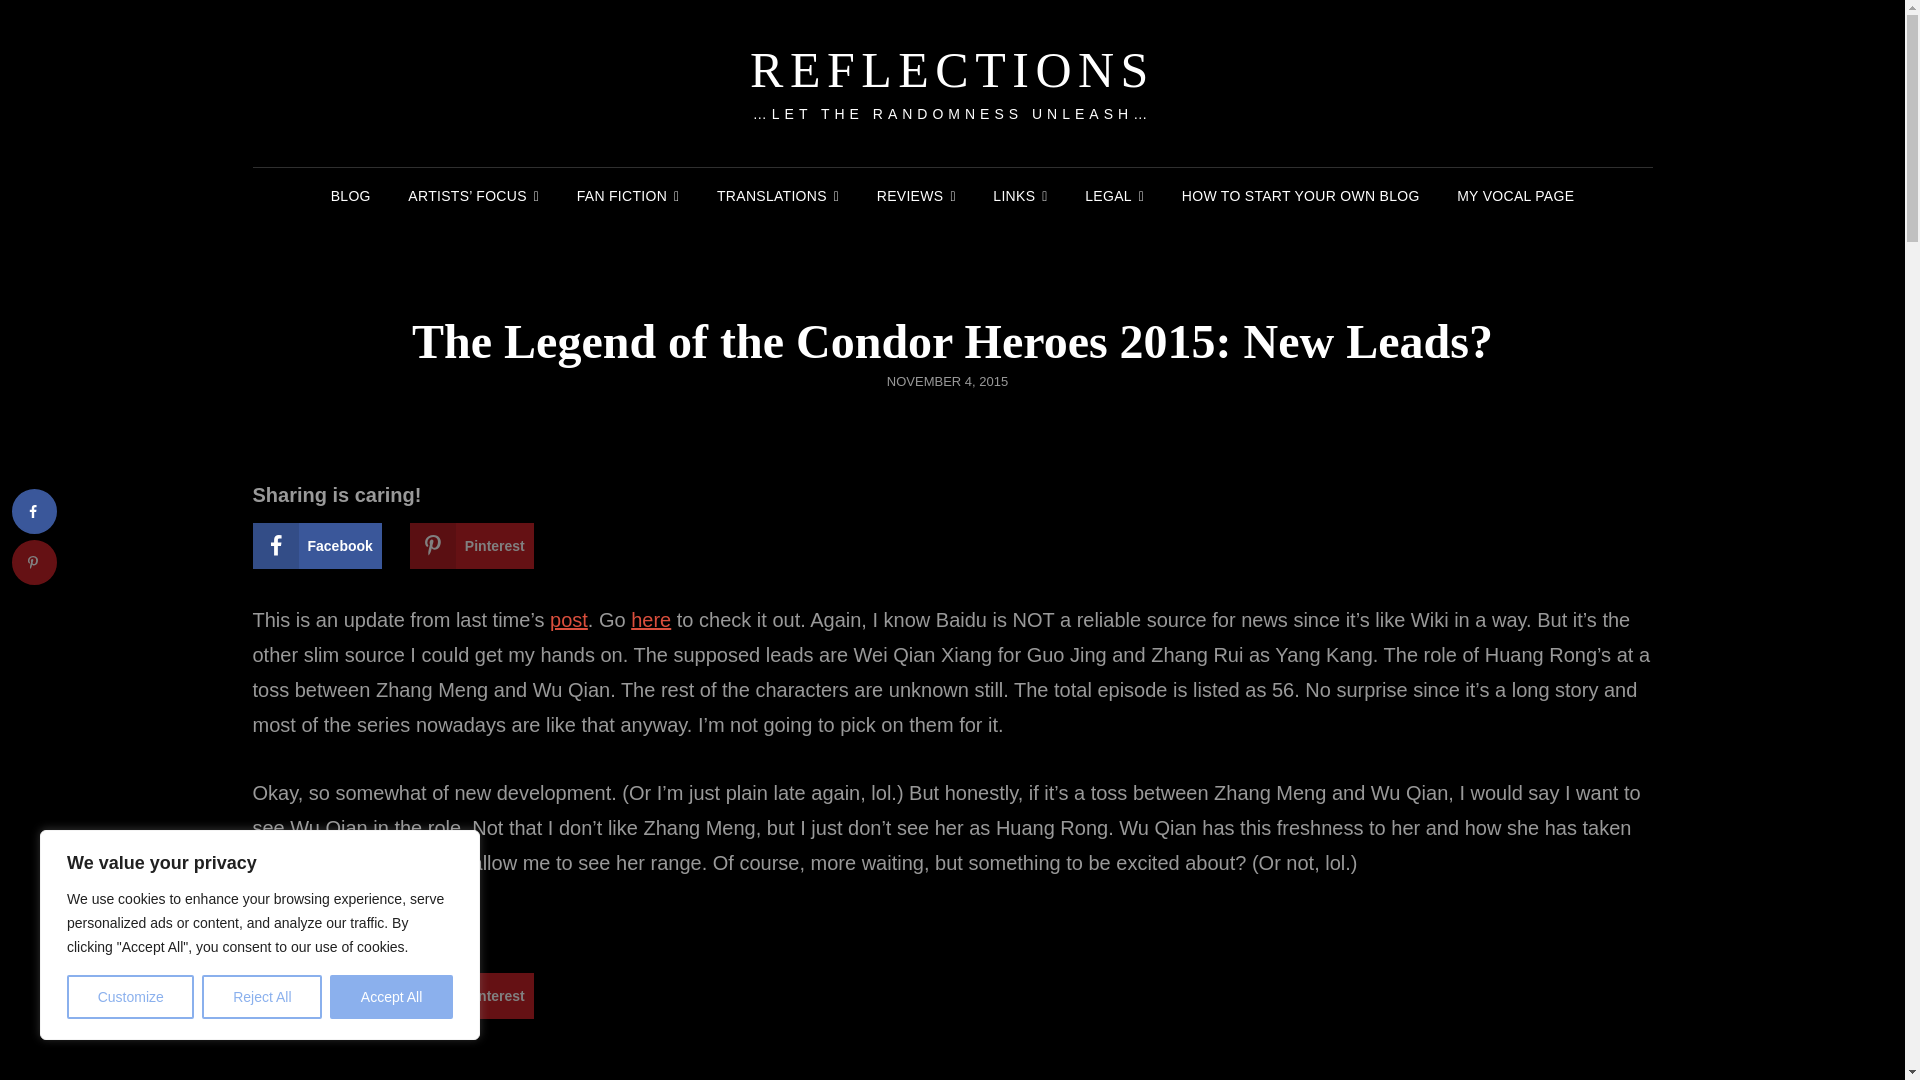  Describe the element at coordinates (777, 196) in the screenshot. I see `TRANSLATIONS` at that location.